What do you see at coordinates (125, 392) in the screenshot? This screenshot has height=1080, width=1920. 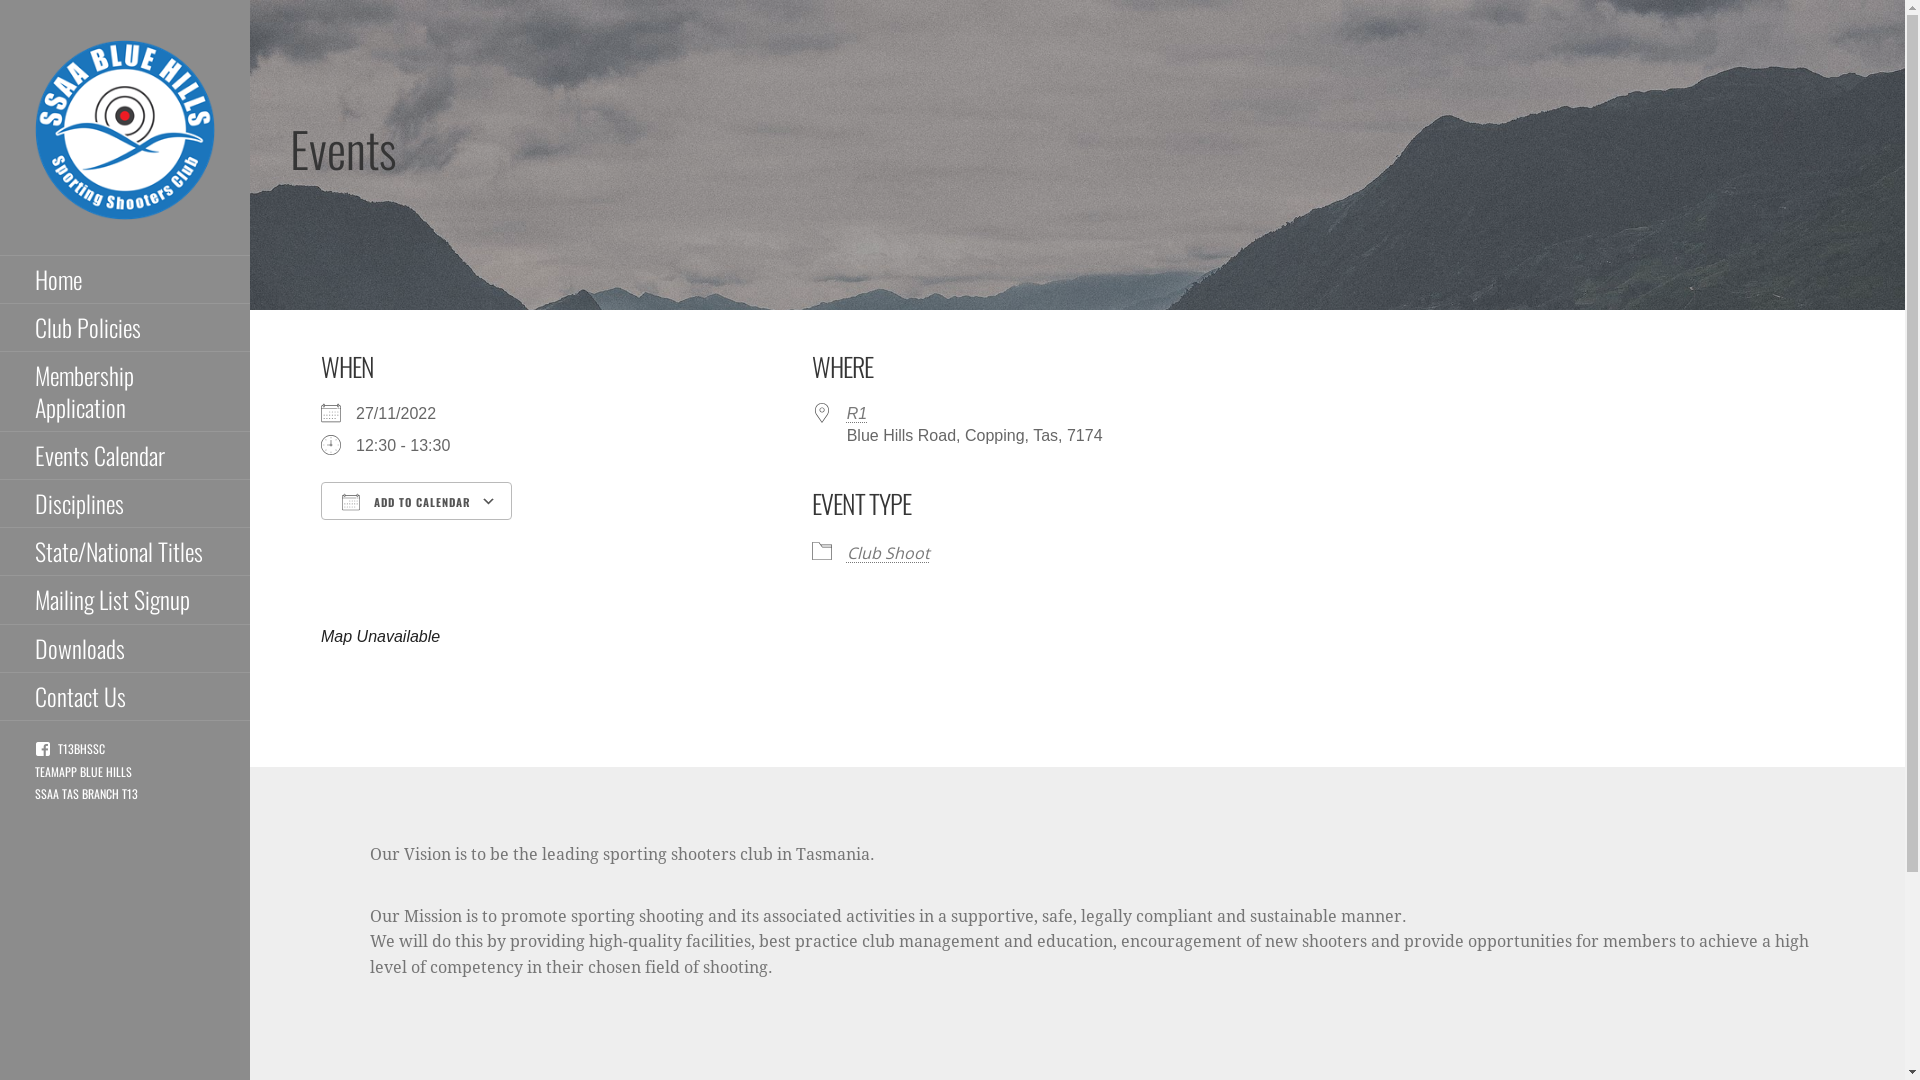 I see `Membership Application` at bounding box center [125, 392].